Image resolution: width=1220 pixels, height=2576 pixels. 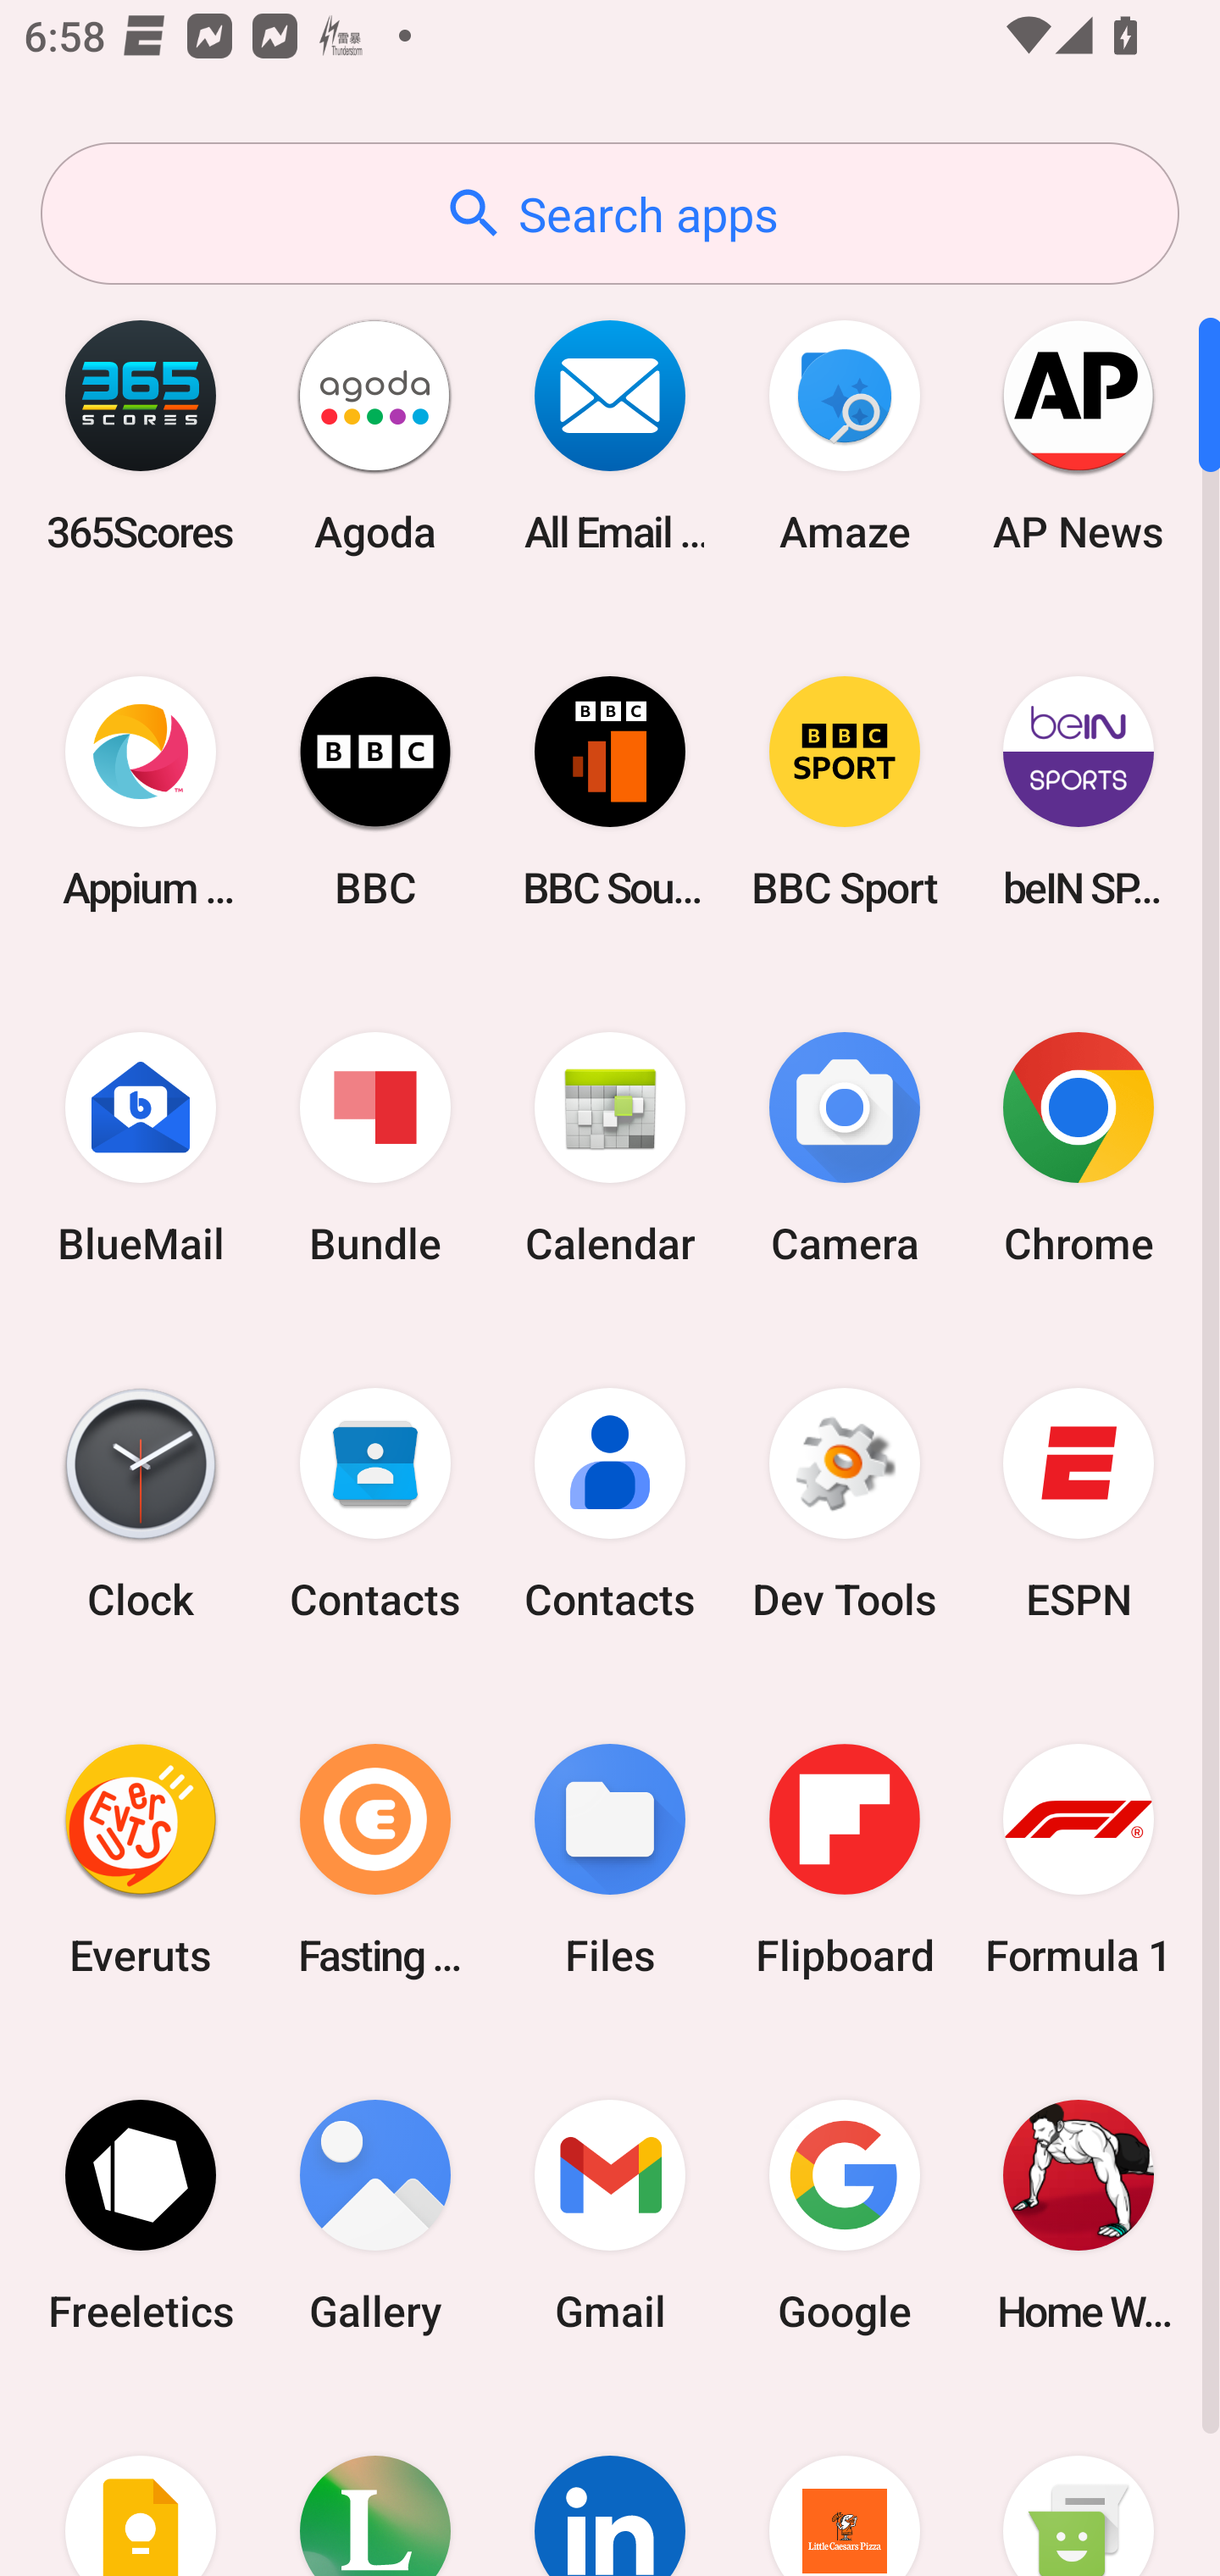 What do you see at coordinates (141, 436) in the screenshot?
I see `365Scores` at bounding box center [141, 436].